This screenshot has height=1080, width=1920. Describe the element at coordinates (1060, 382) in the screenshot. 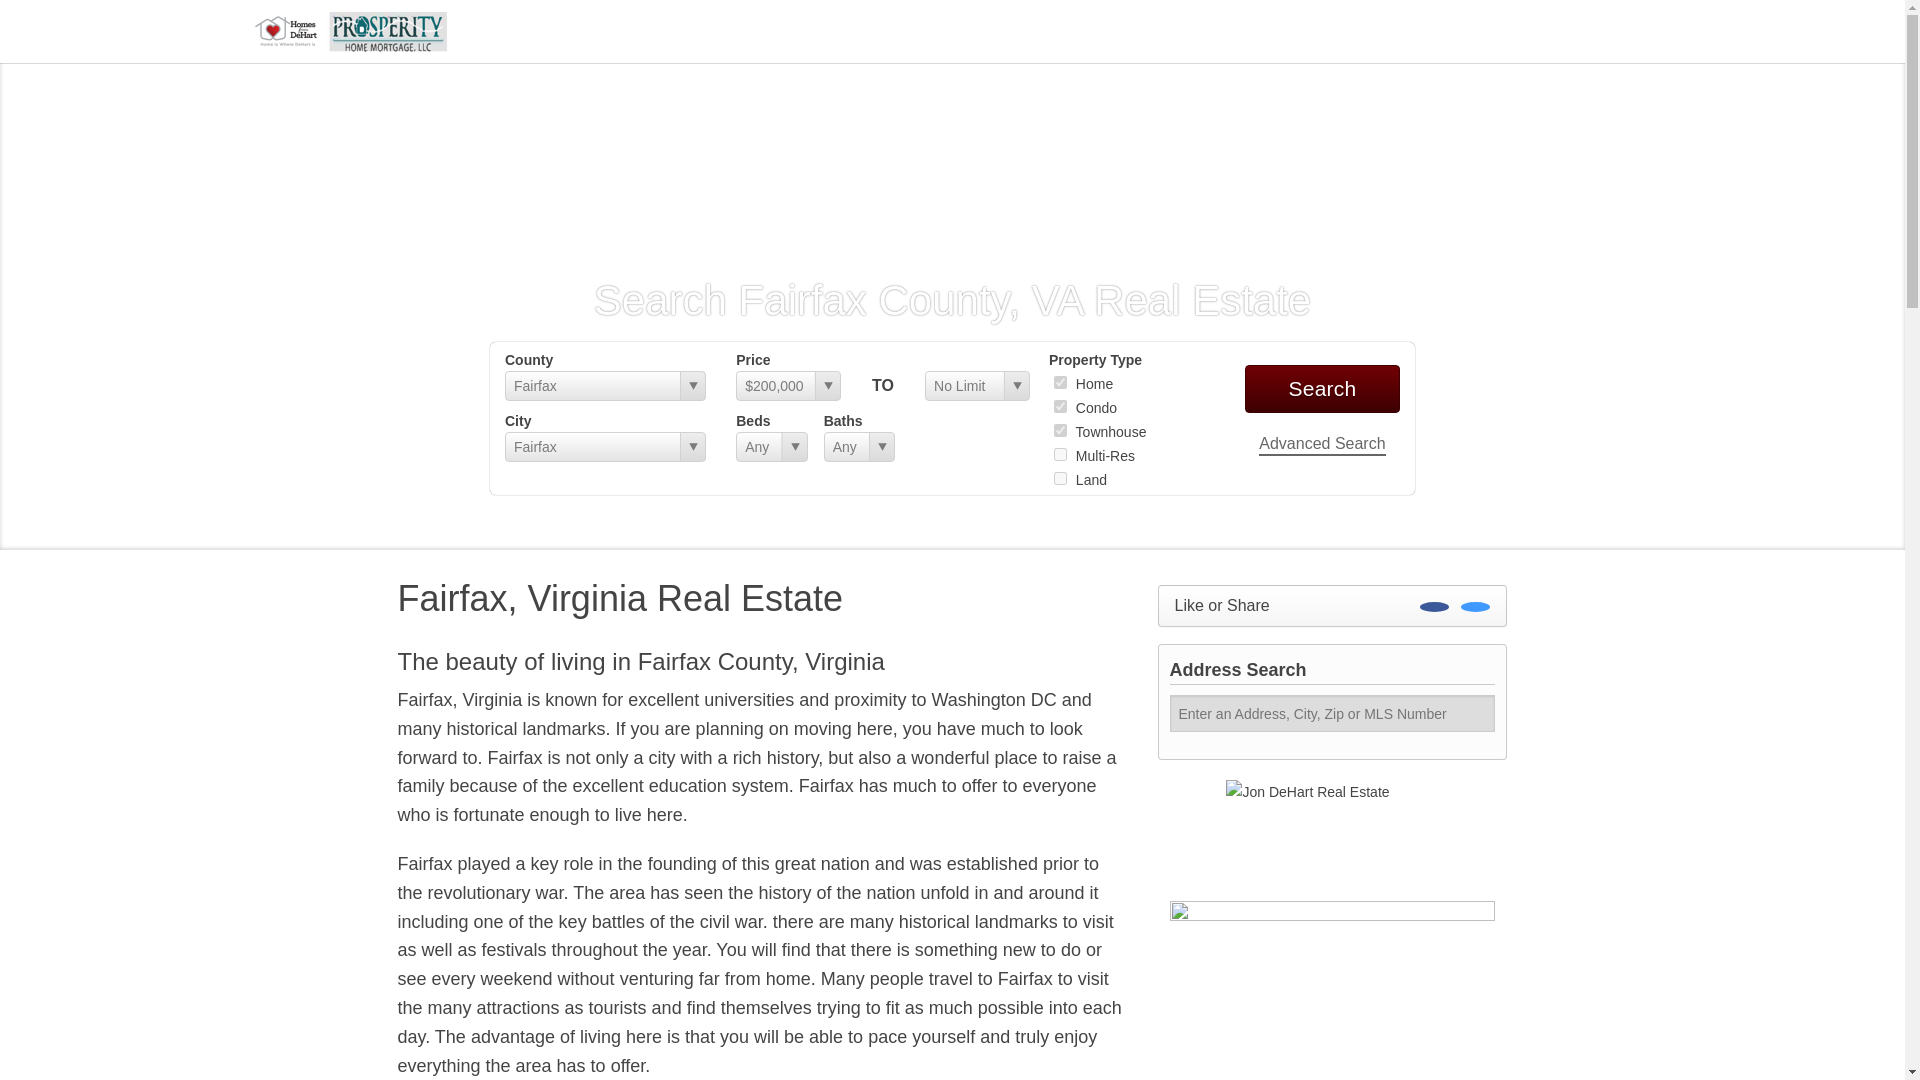

I see `res` at that location.